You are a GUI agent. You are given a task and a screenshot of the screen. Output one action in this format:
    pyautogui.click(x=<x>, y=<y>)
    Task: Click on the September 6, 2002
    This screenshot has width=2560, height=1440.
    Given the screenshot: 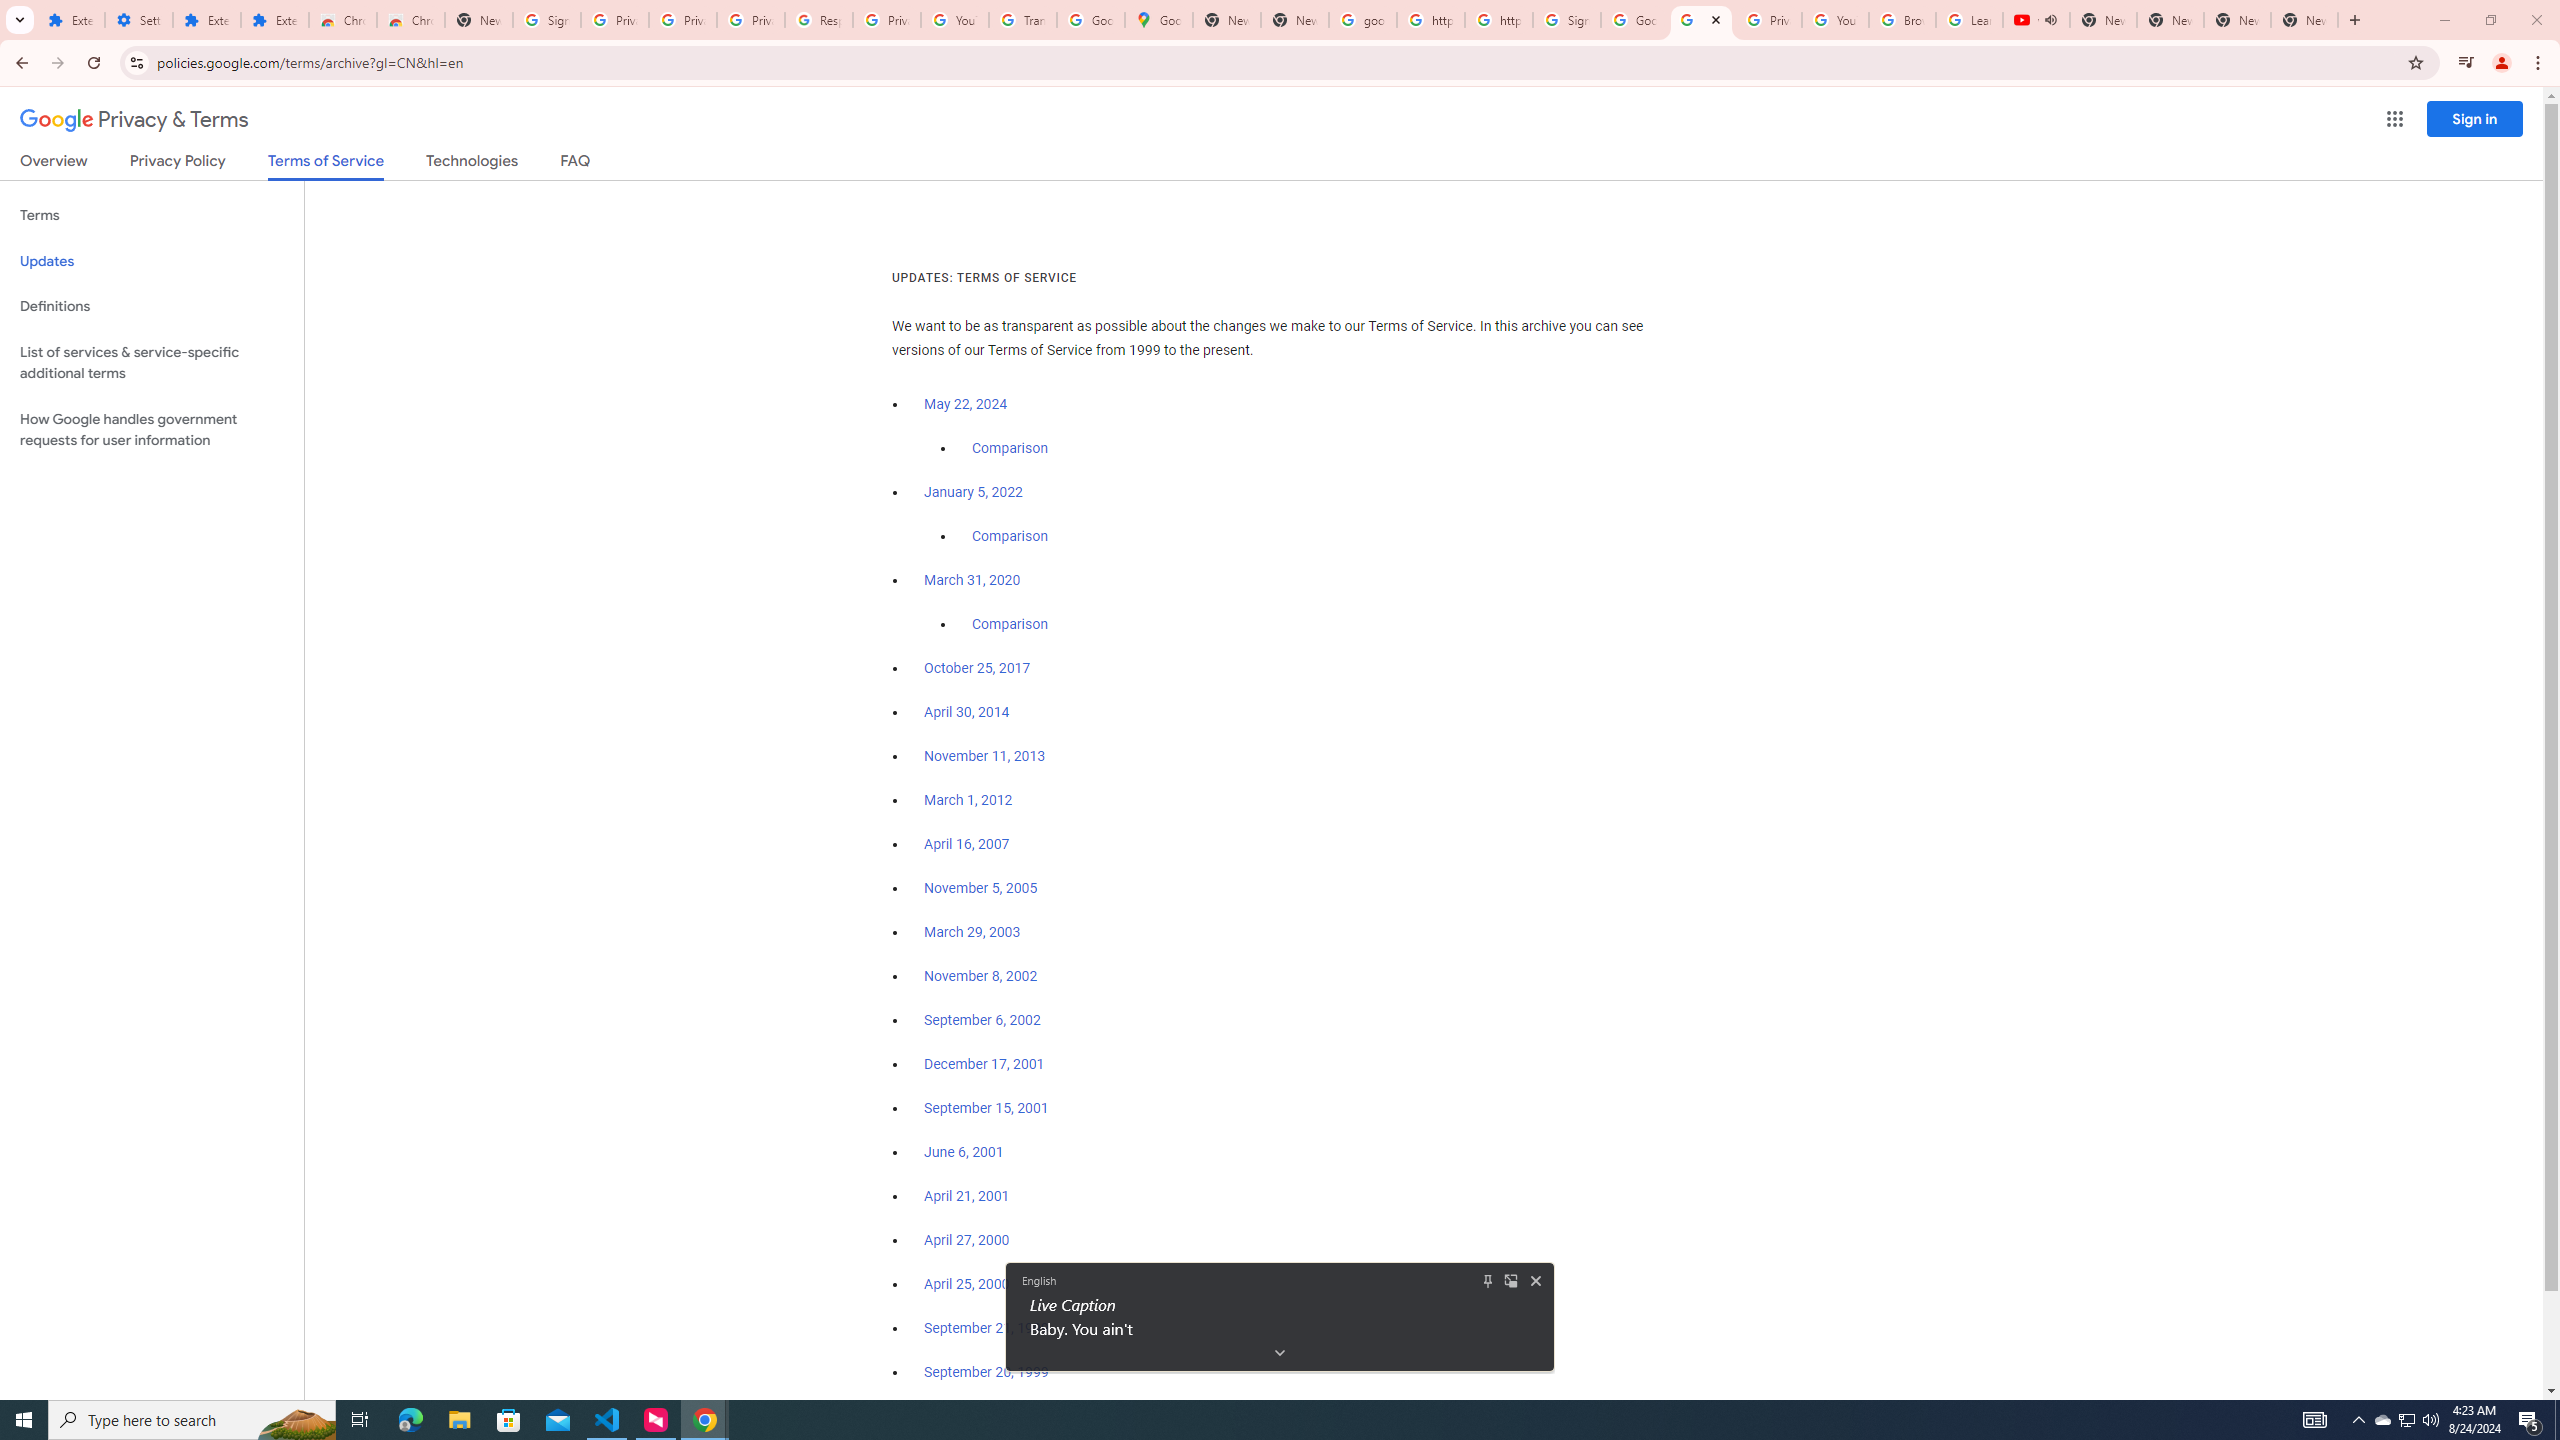 What is the action you would take?
    pyautogui.click(x=982, y=1020)
    